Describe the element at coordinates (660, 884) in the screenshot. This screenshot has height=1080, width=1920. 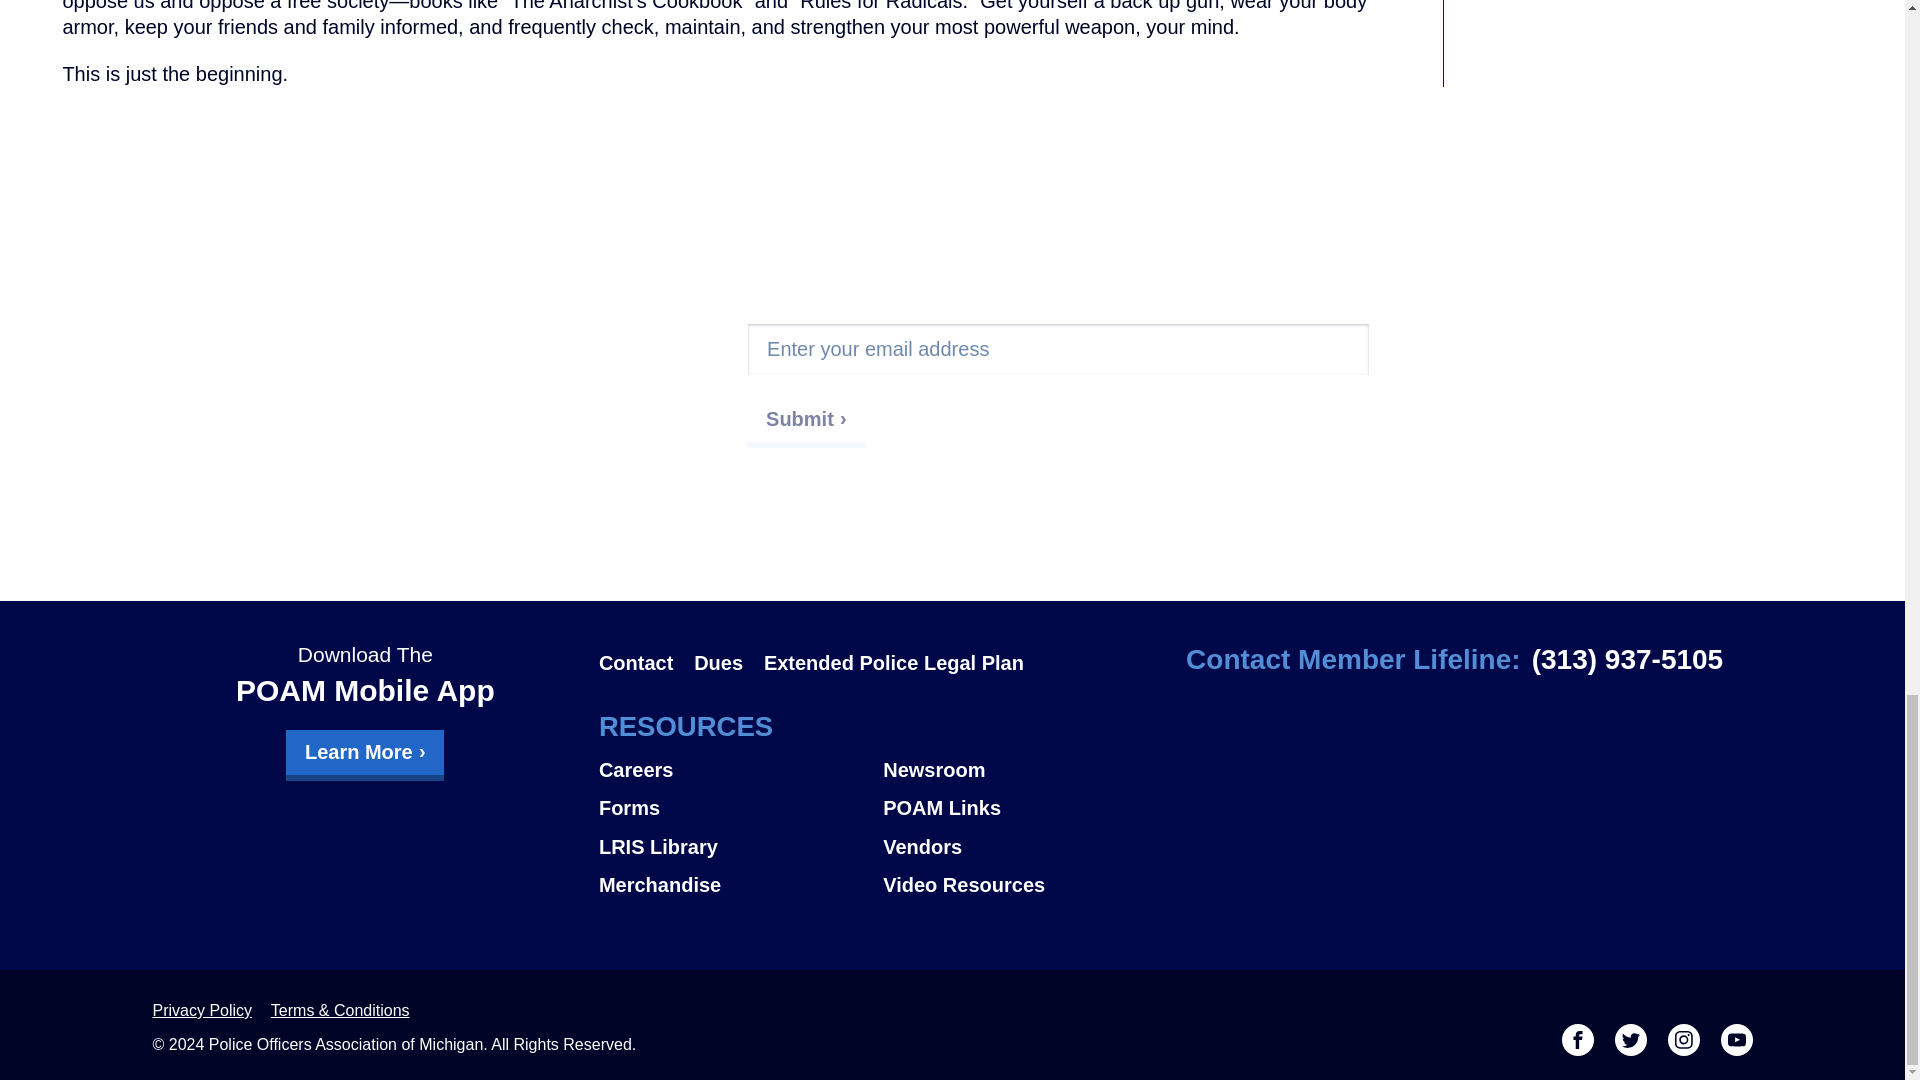
I see `Merchandise` at that location.